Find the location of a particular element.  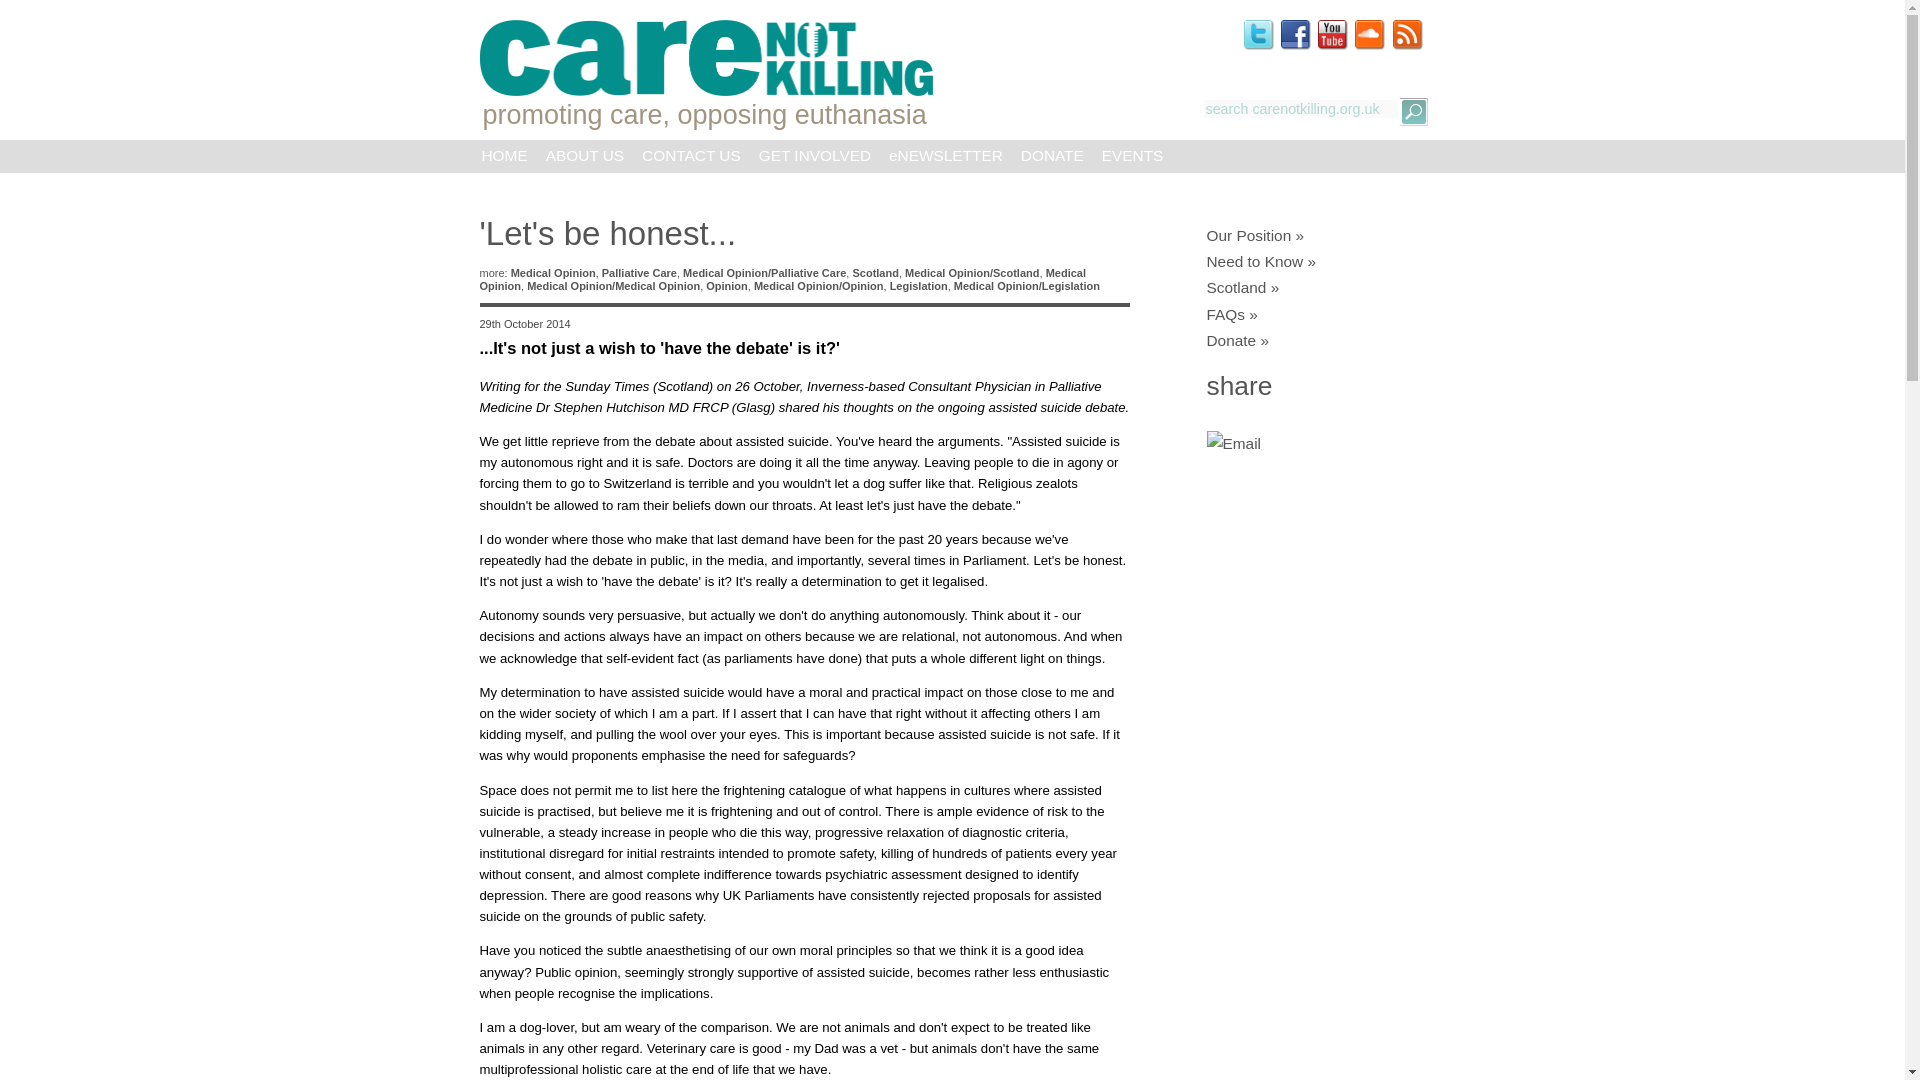

eNEWSLETTER is located at coordinates (945, 151).